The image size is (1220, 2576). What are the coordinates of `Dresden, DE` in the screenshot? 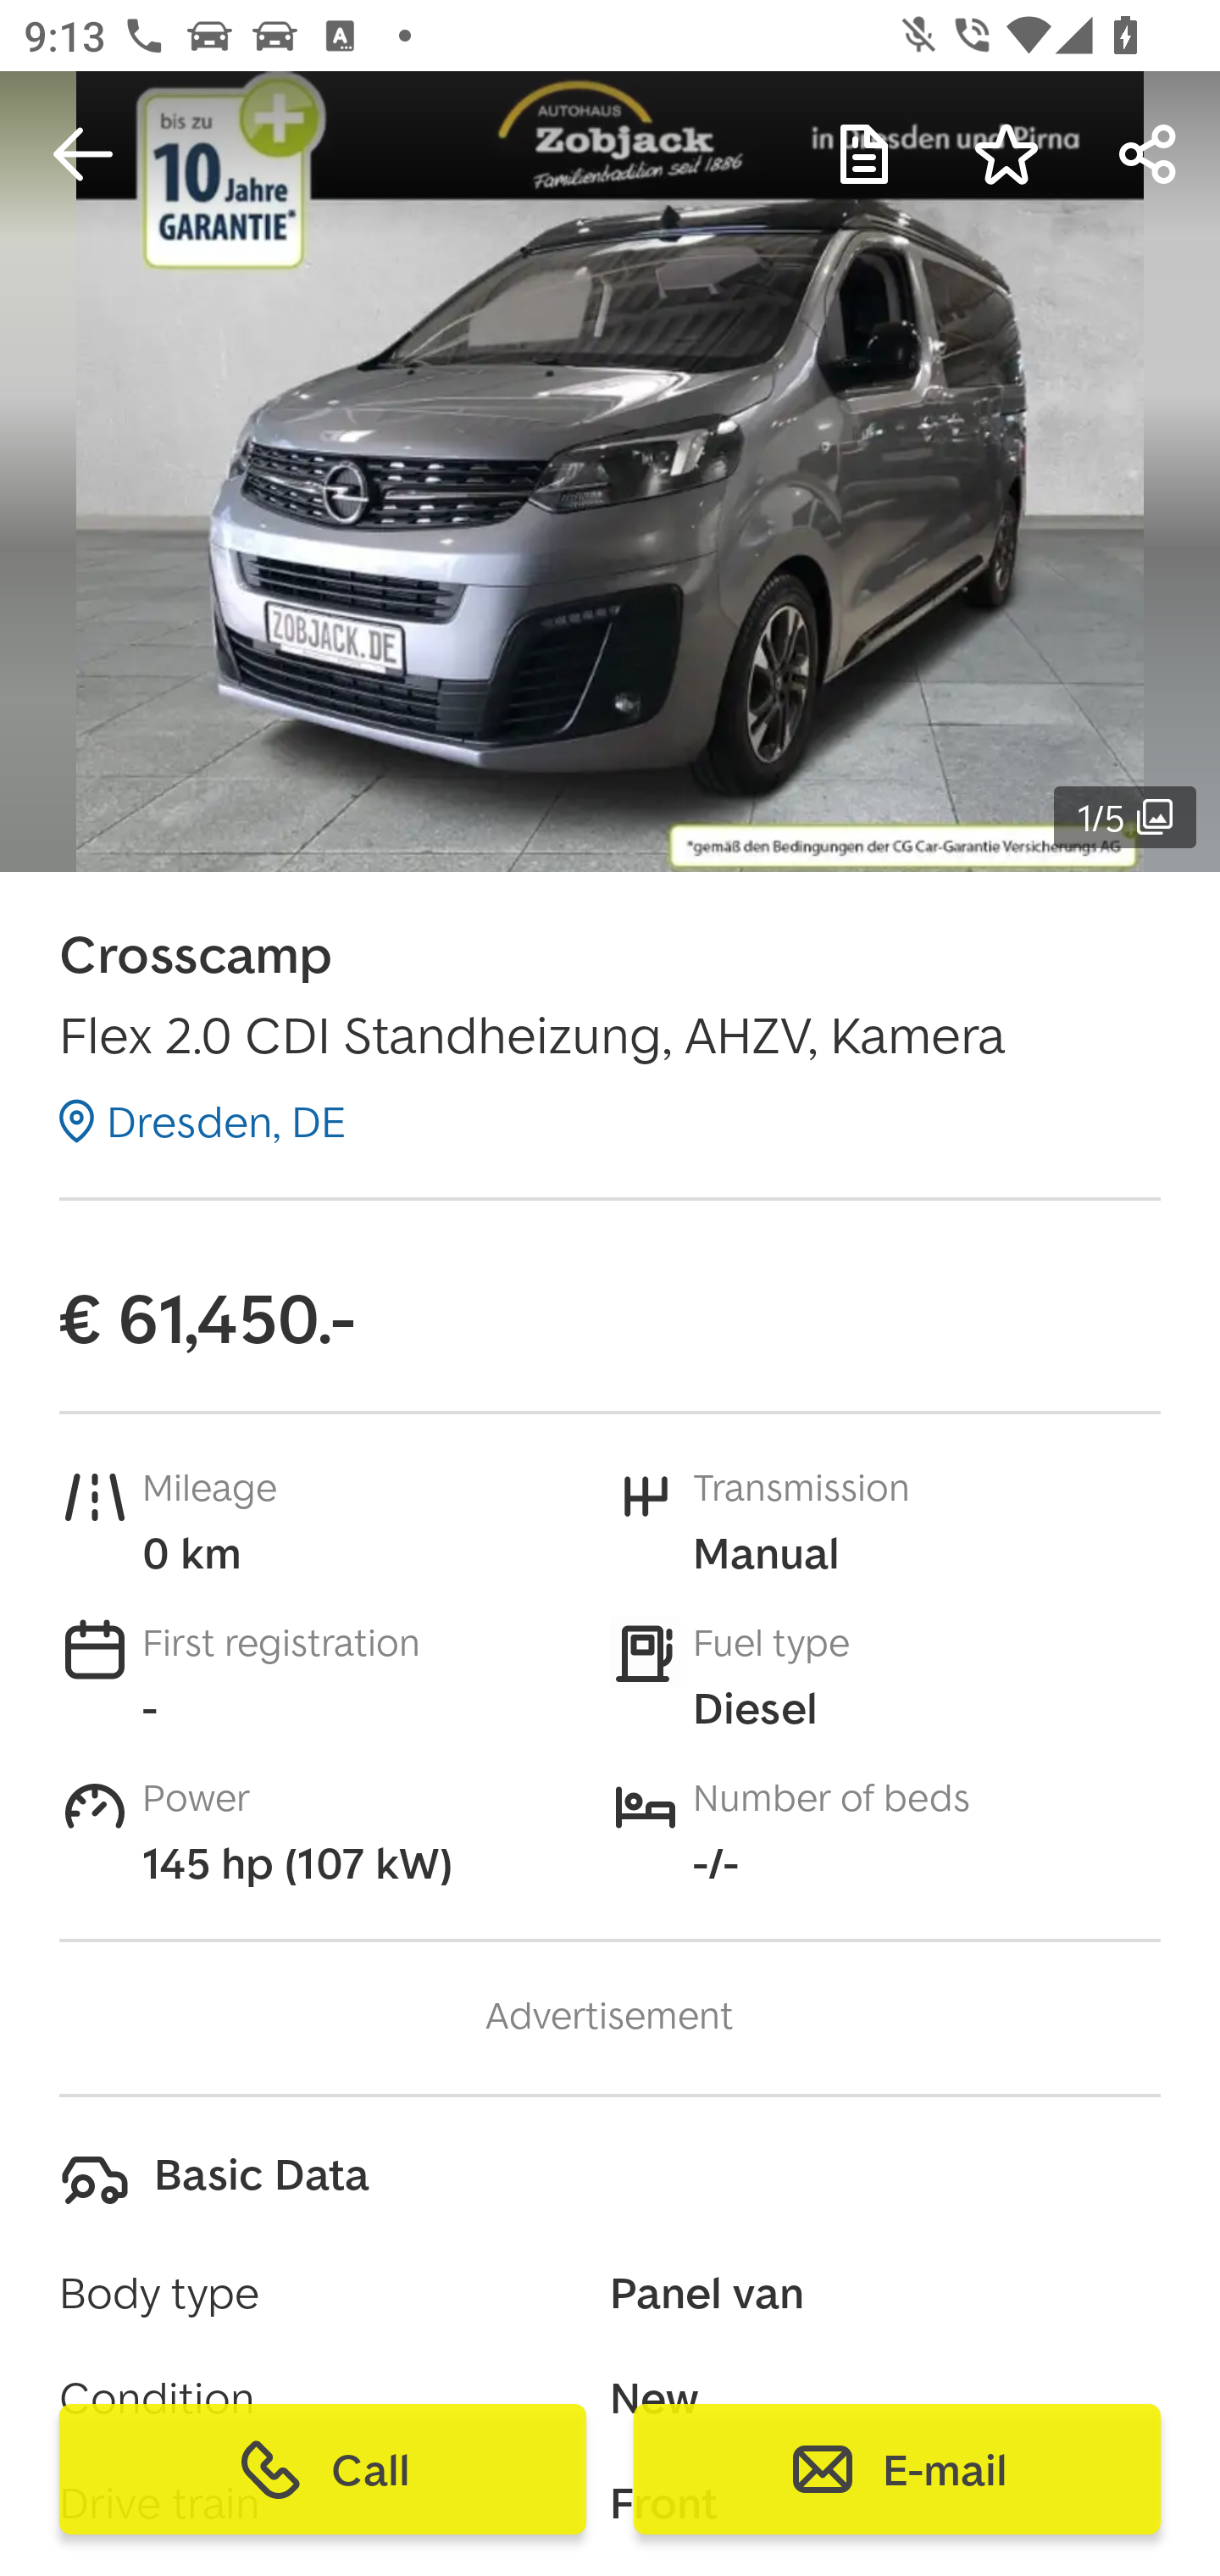 It's located at (202, 1120).